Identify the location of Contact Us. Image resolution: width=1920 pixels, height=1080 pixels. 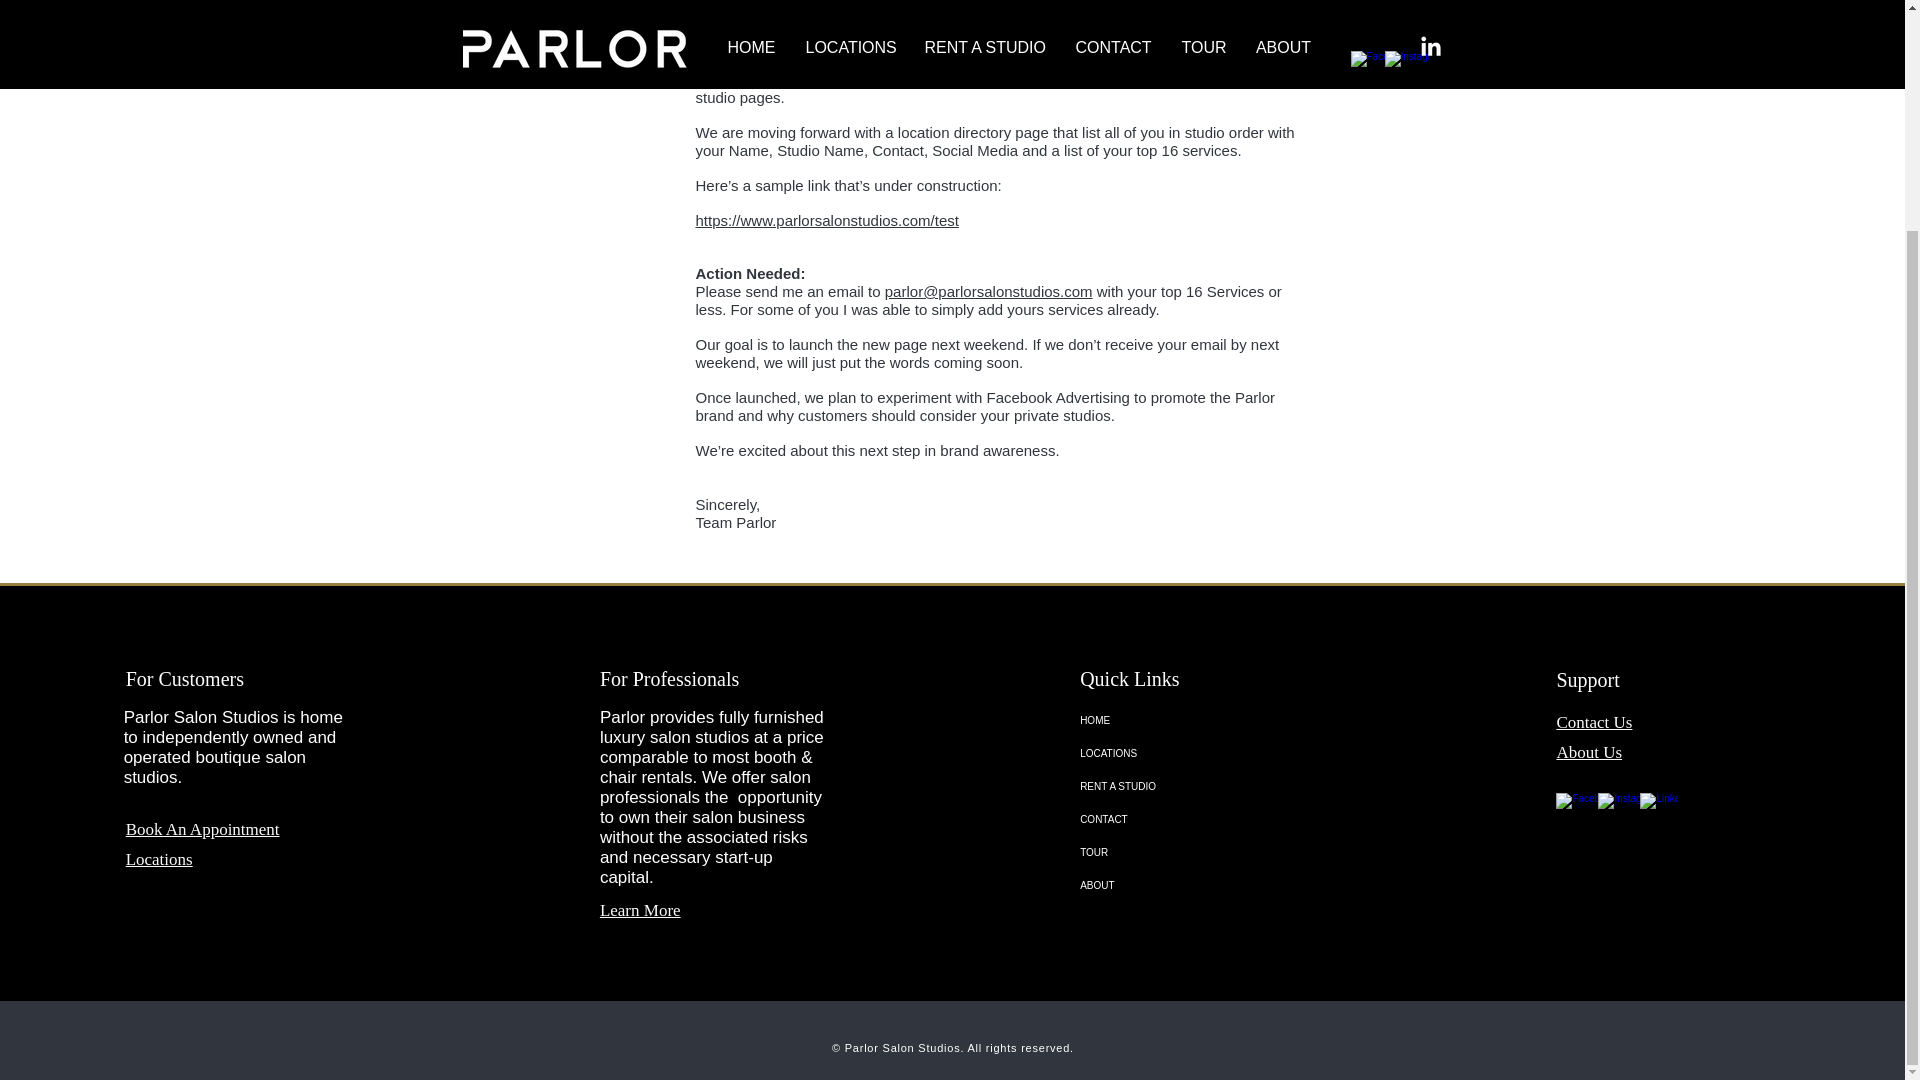
(1594, 722).